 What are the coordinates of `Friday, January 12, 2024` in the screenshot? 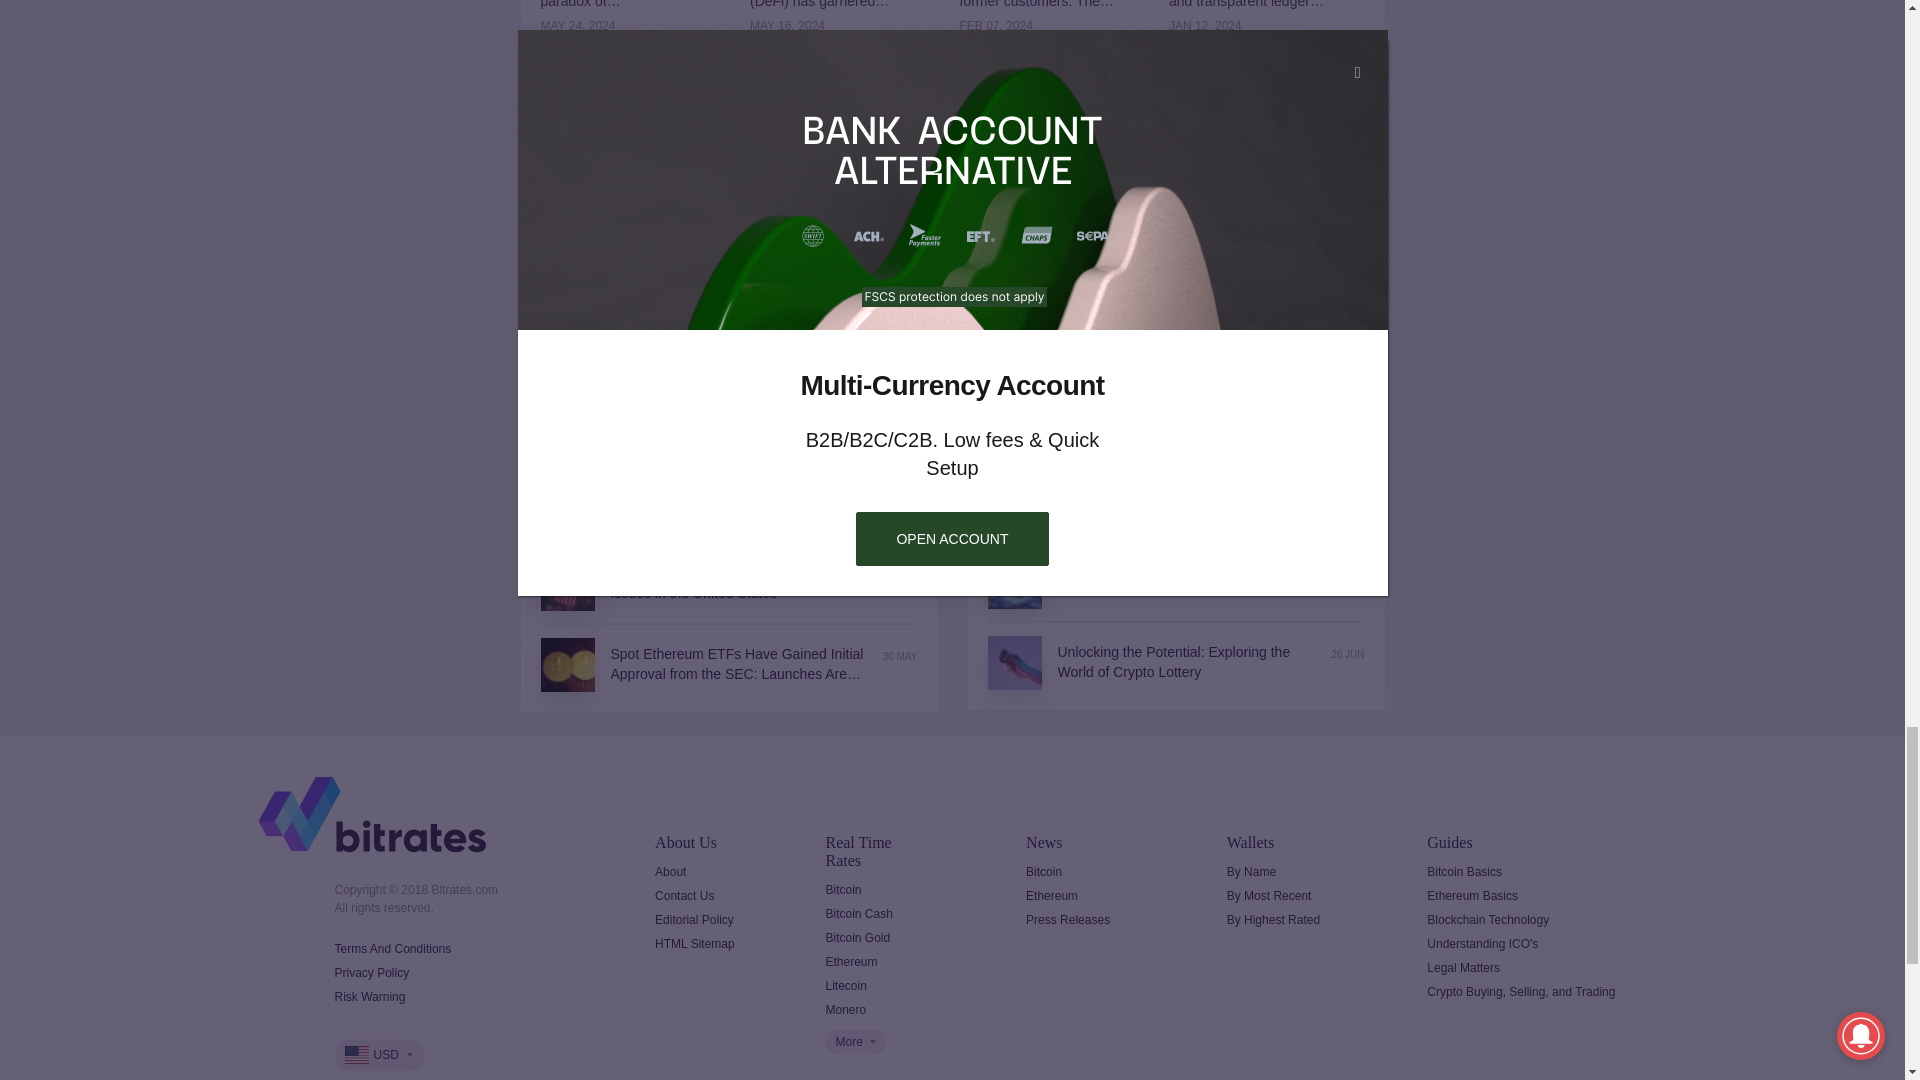 It's located at (1250, 26).